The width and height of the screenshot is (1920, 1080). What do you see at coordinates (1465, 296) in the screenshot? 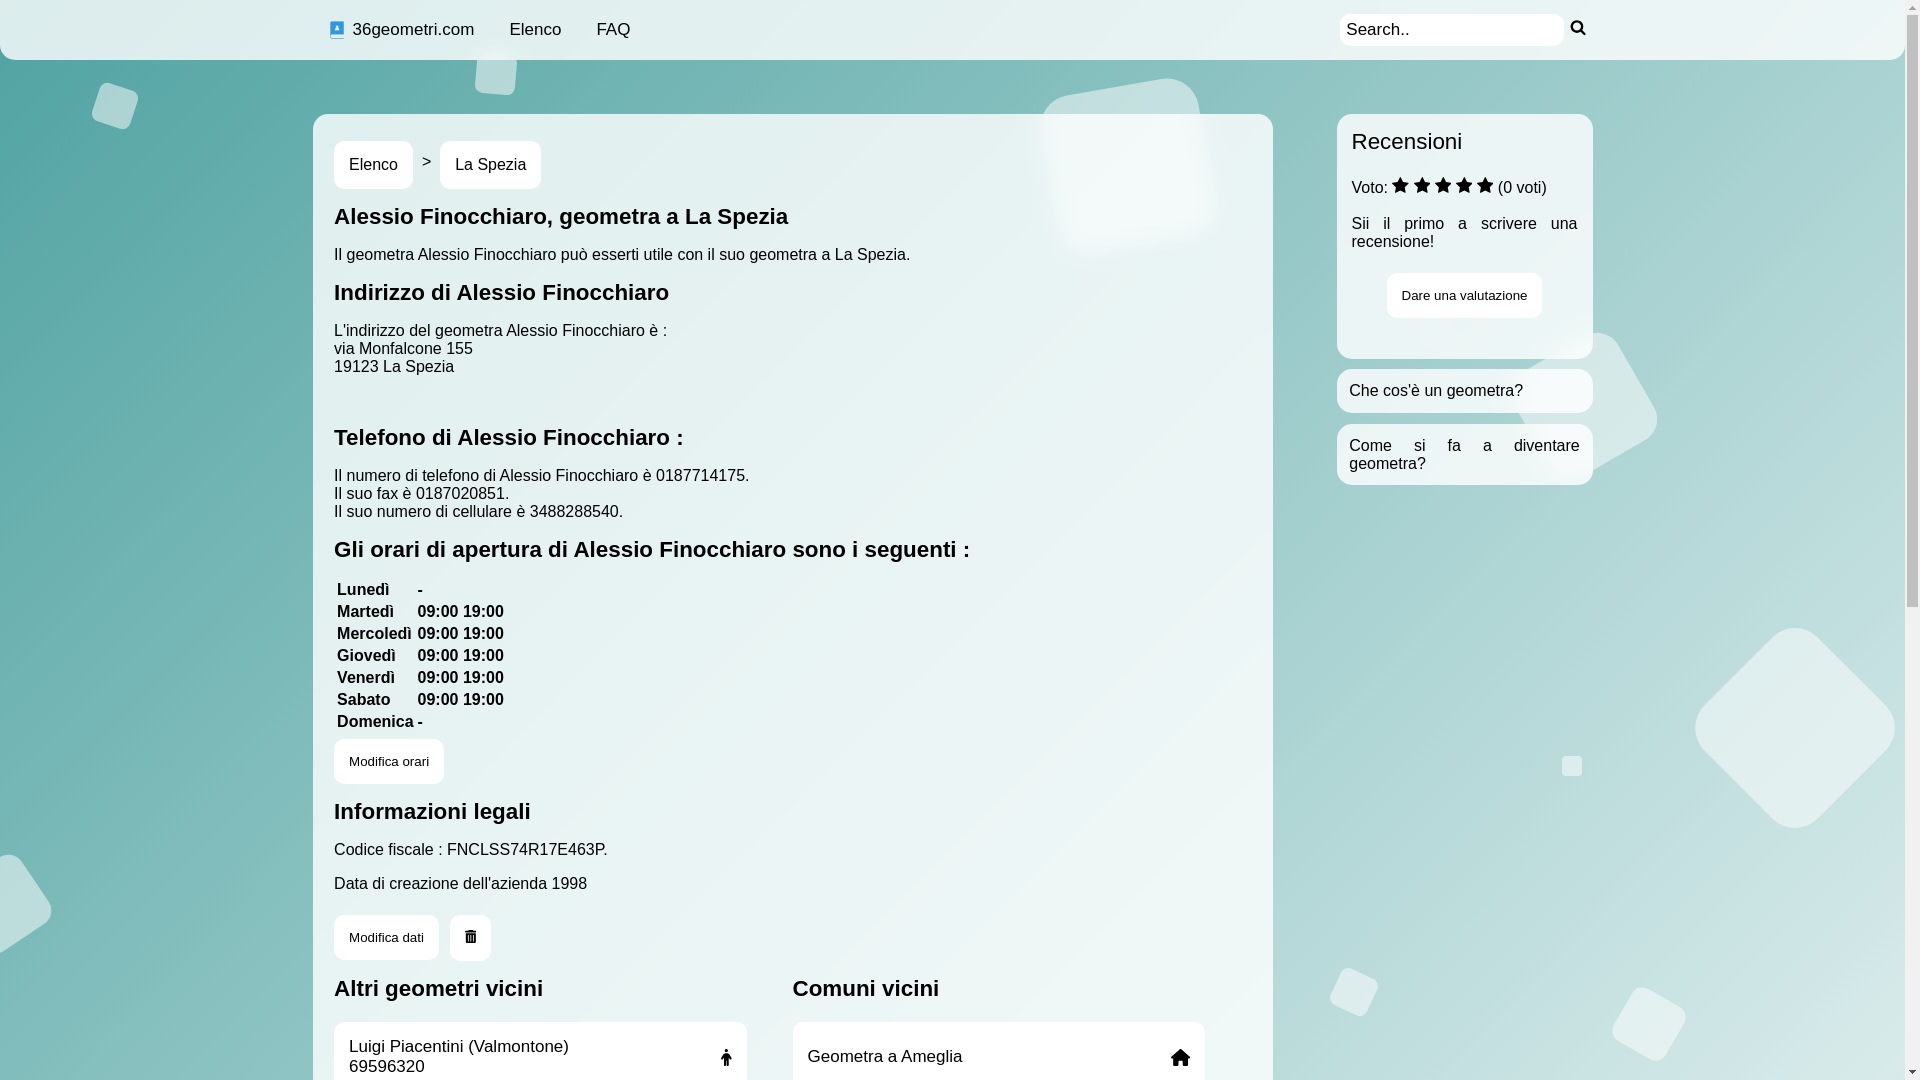
I see `Dare una valutazione` at bounding box center [1465, 296].